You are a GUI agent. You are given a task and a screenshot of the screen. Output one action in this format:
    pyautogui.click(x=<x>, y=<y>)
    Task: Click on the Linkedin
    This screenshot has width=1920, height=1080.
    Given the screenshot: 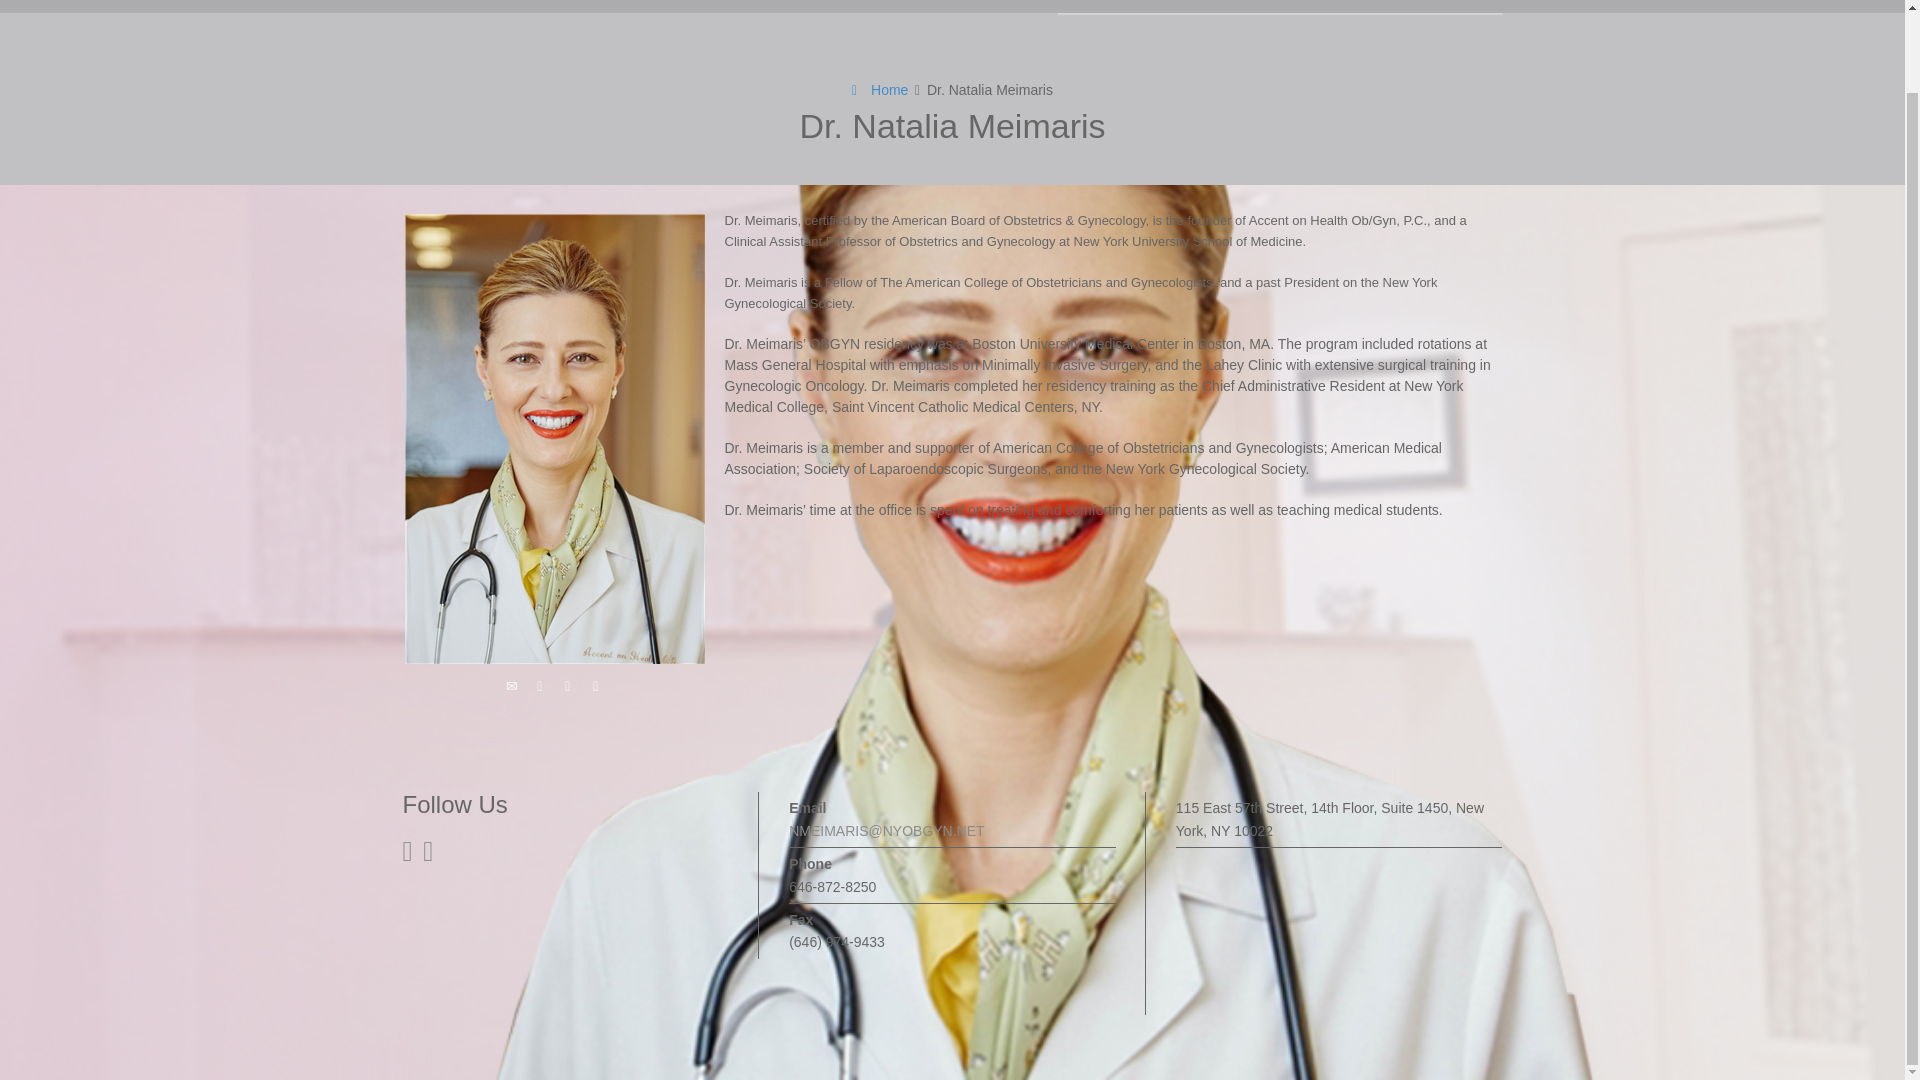 What is the action you would take?
    pyautogui.click(x=596, y=685)
    